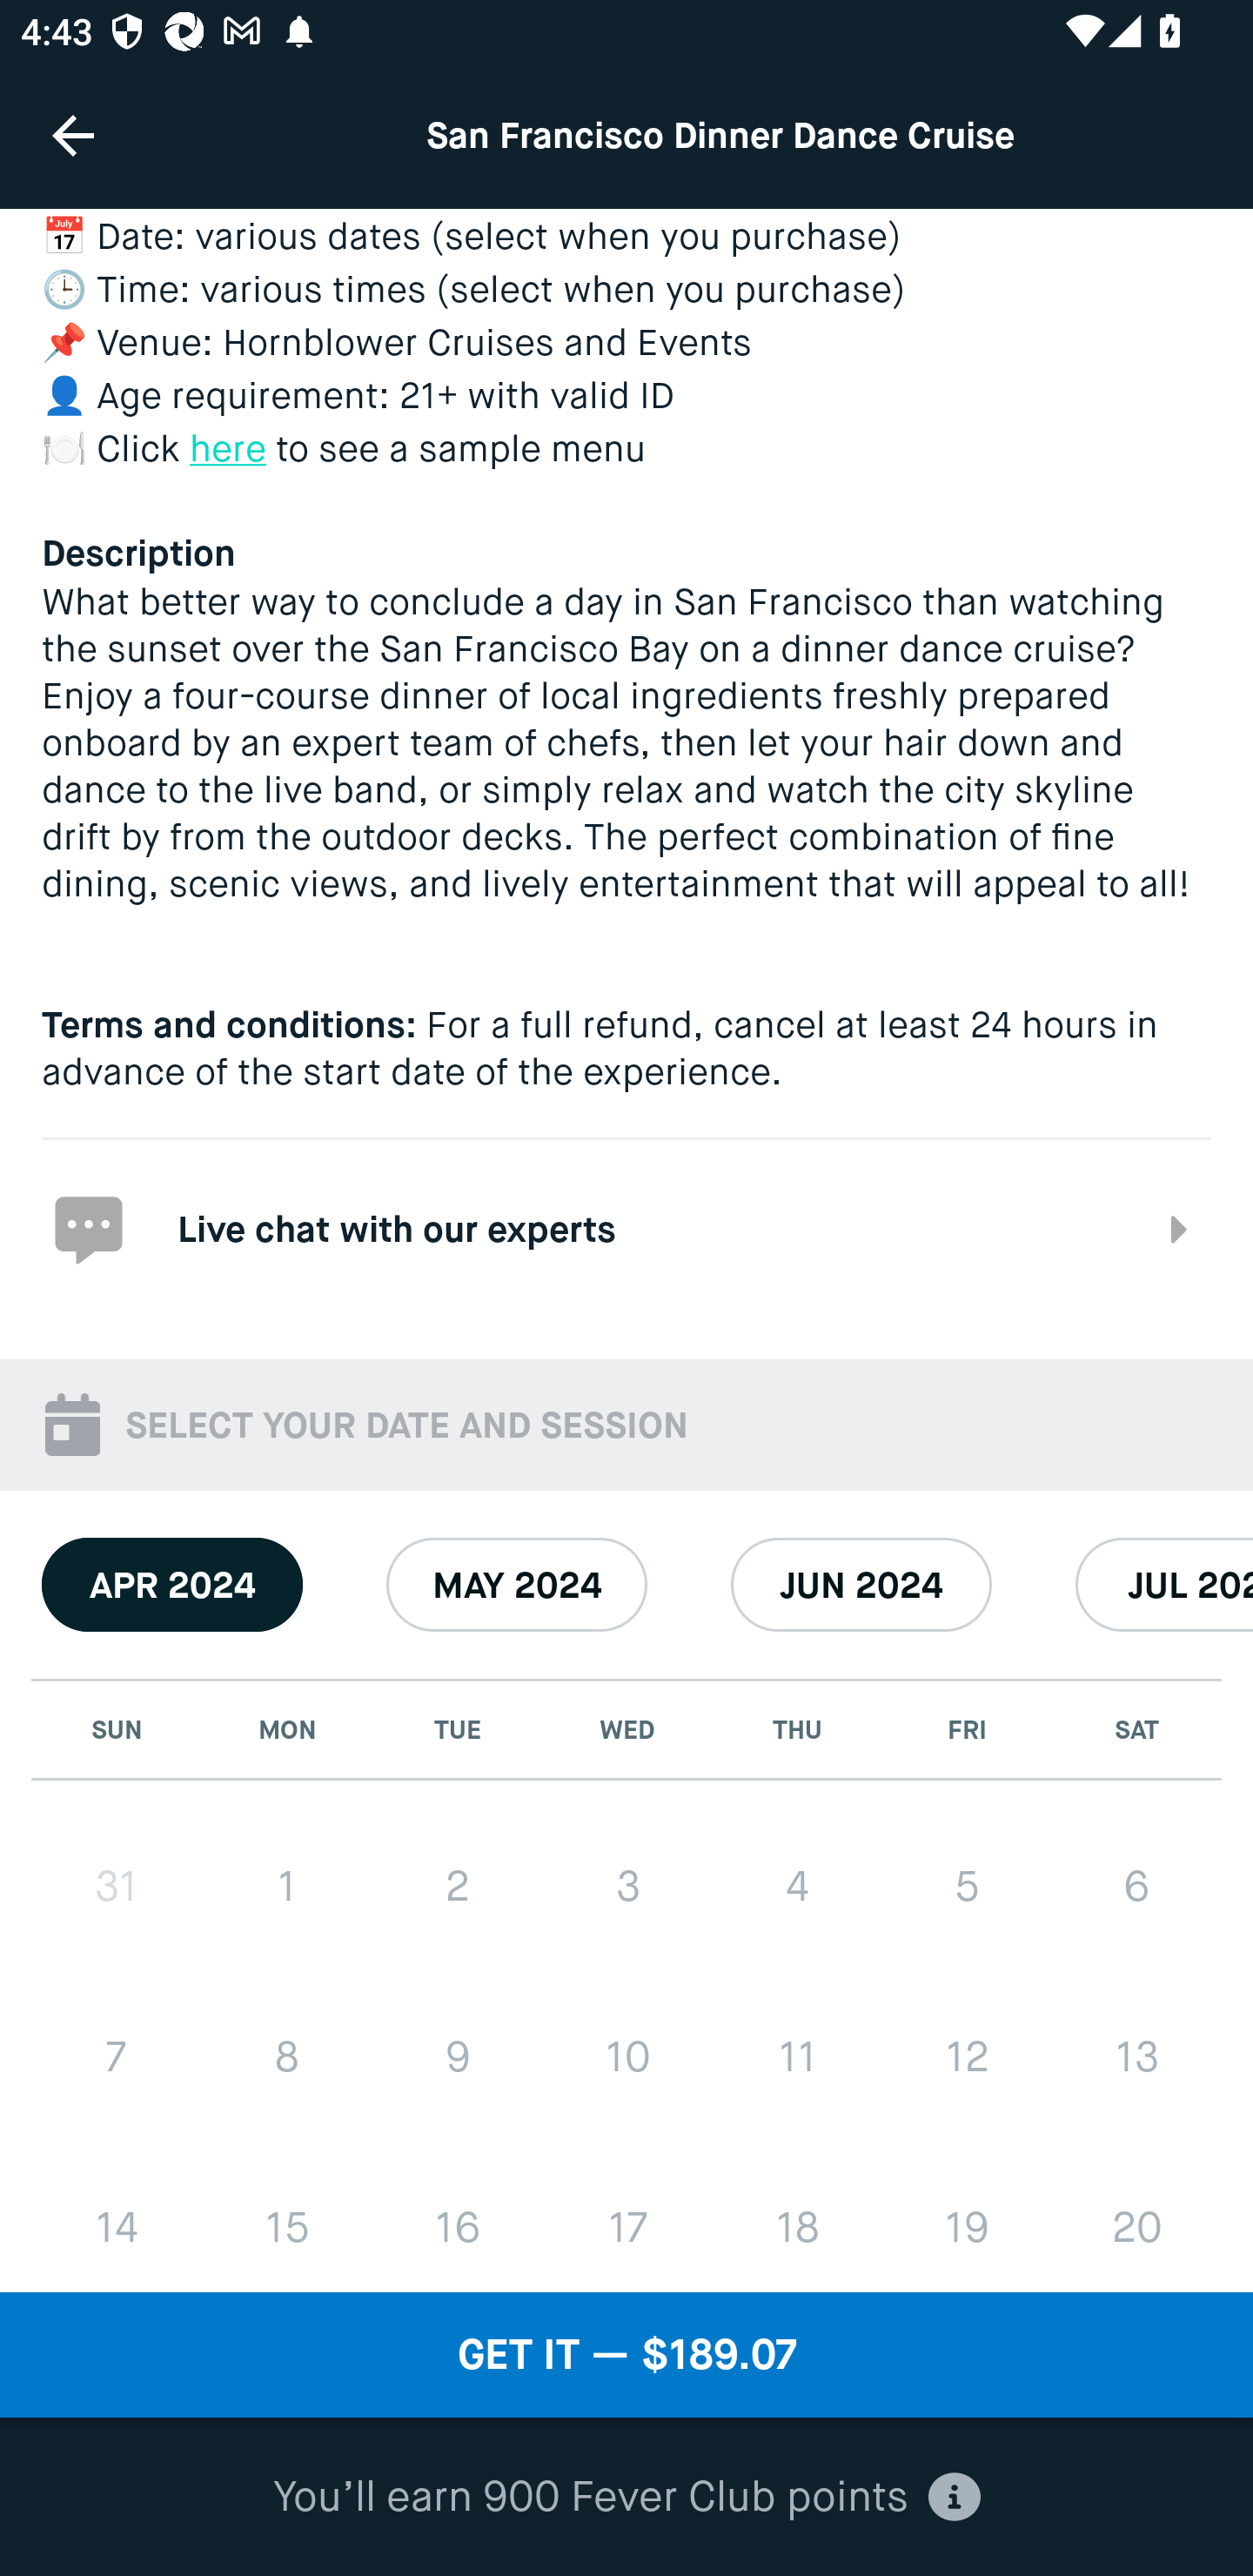 This screenshot has width=1253, height=2576. Describe the element at coordinates (287, 1885) in the screenshot. I see `1` at that location.